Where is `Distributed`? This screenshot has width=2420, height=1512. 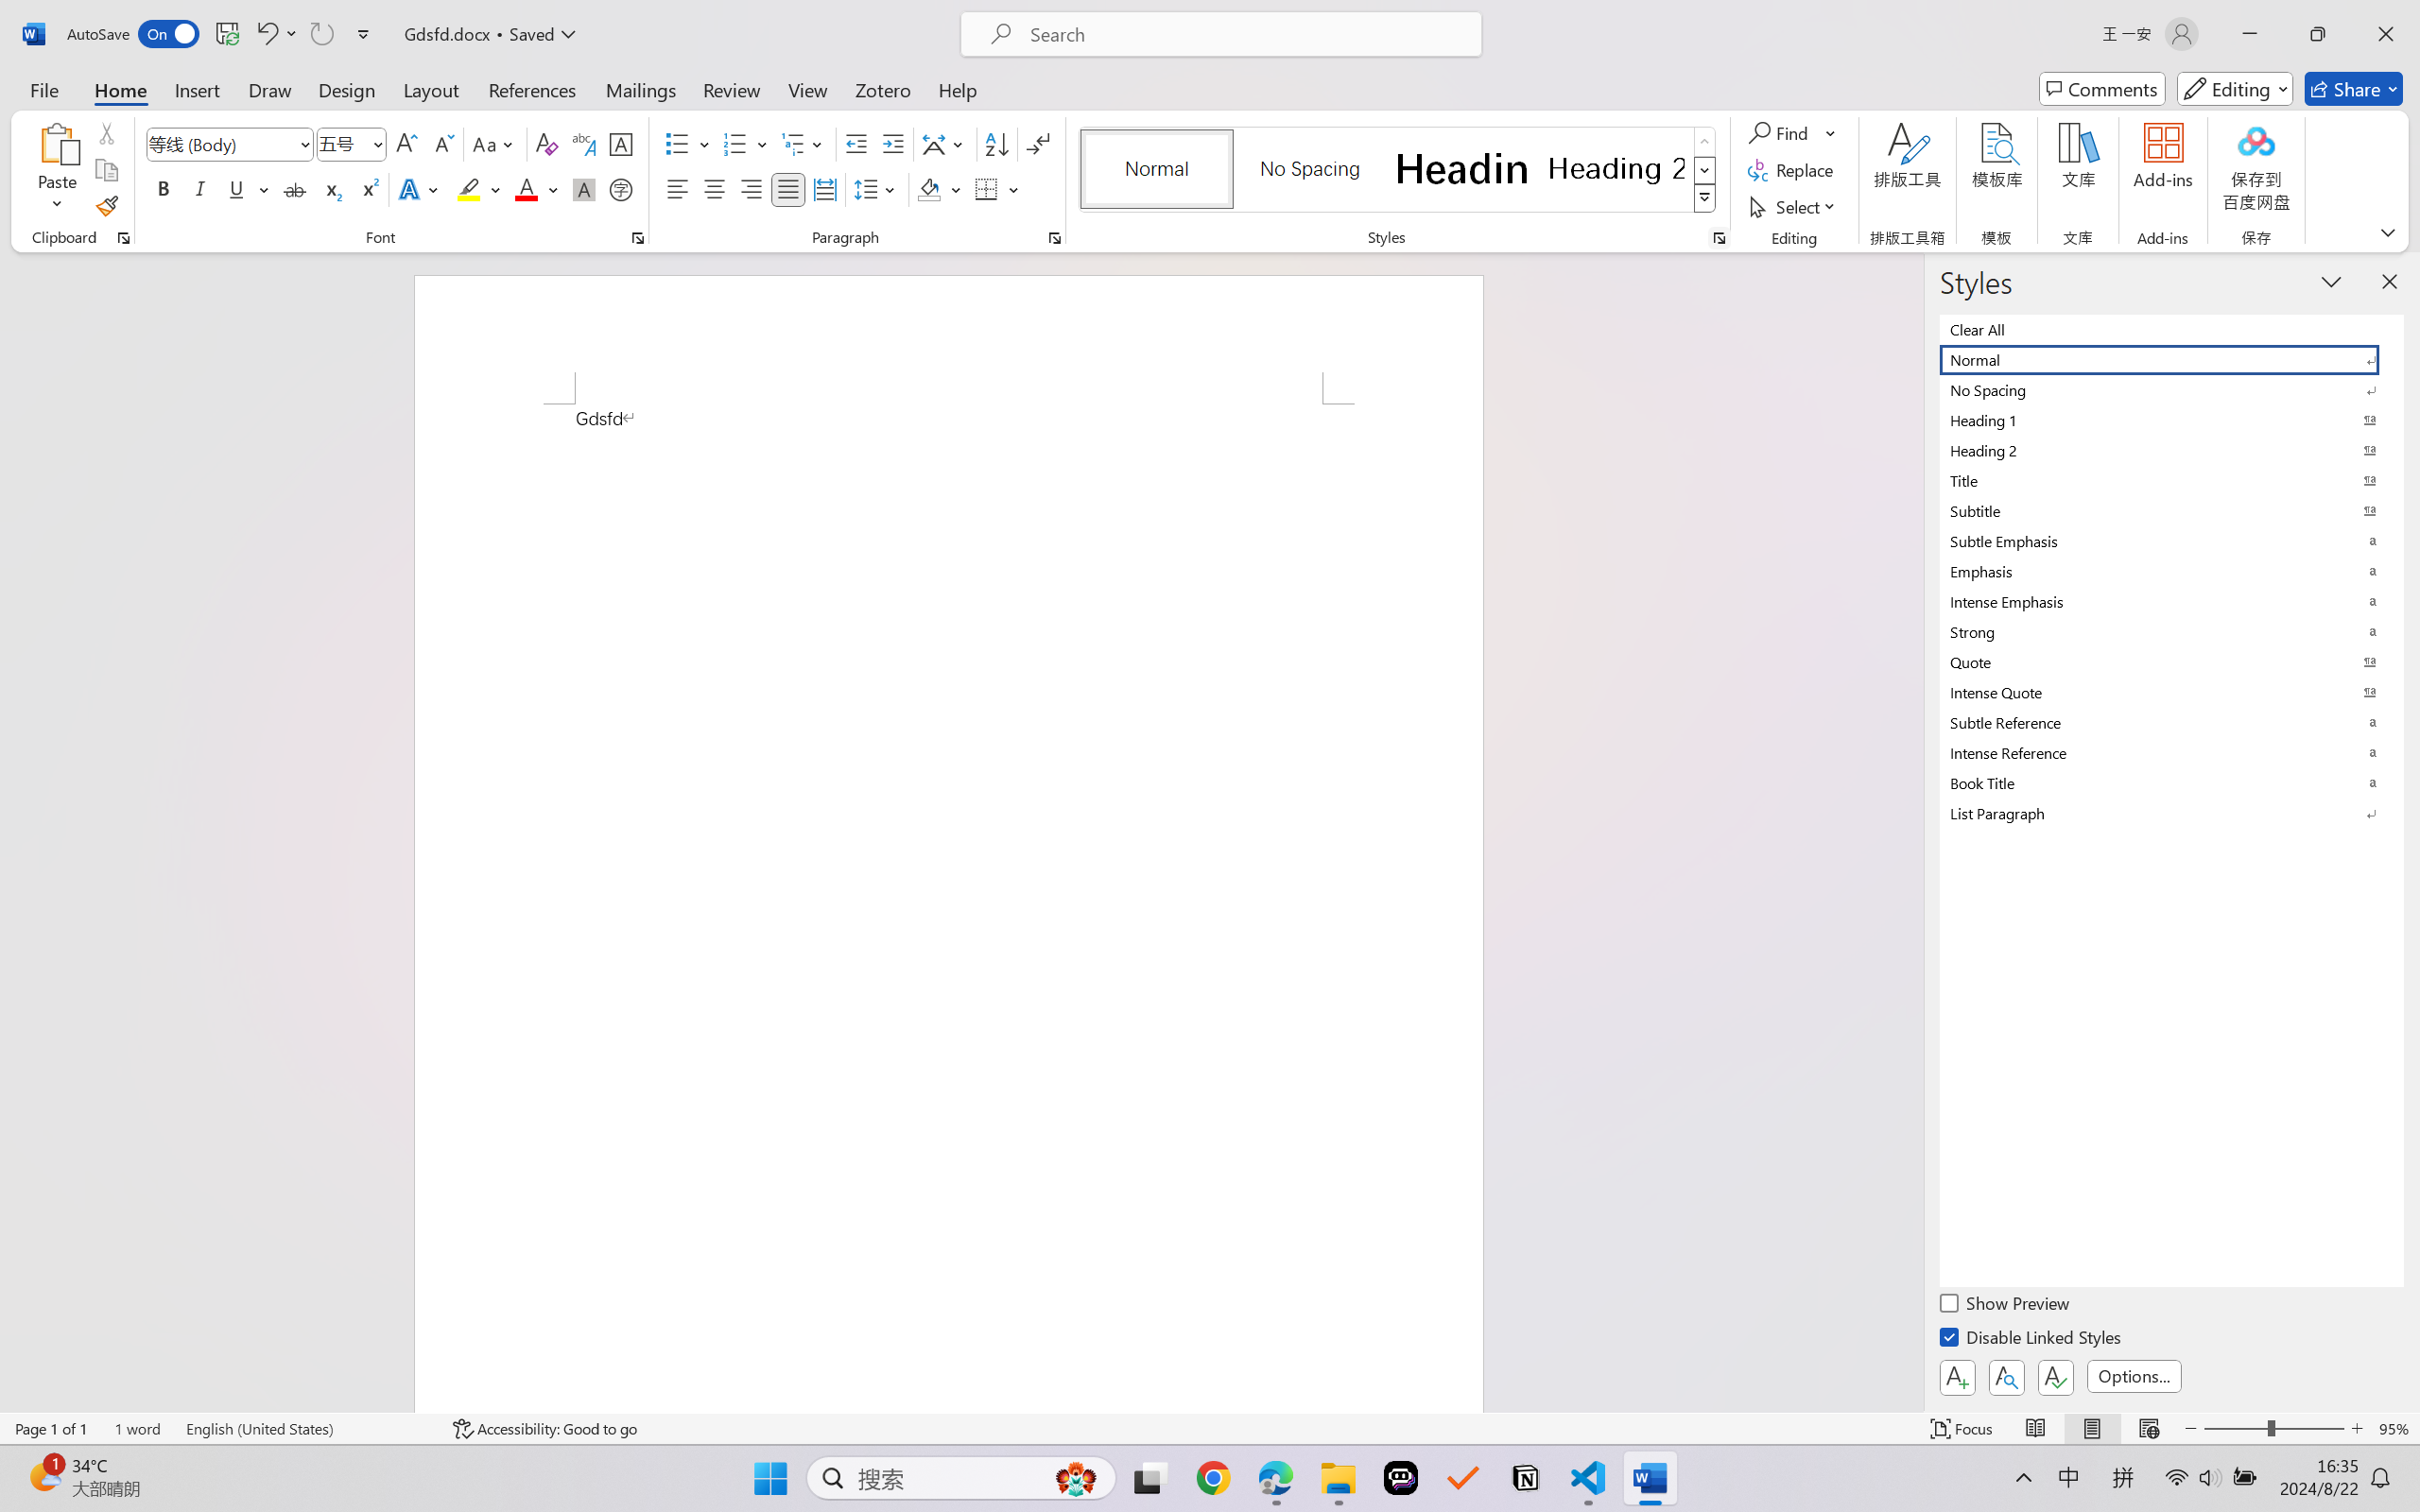 Distributed is located at coordinates (824, 189).